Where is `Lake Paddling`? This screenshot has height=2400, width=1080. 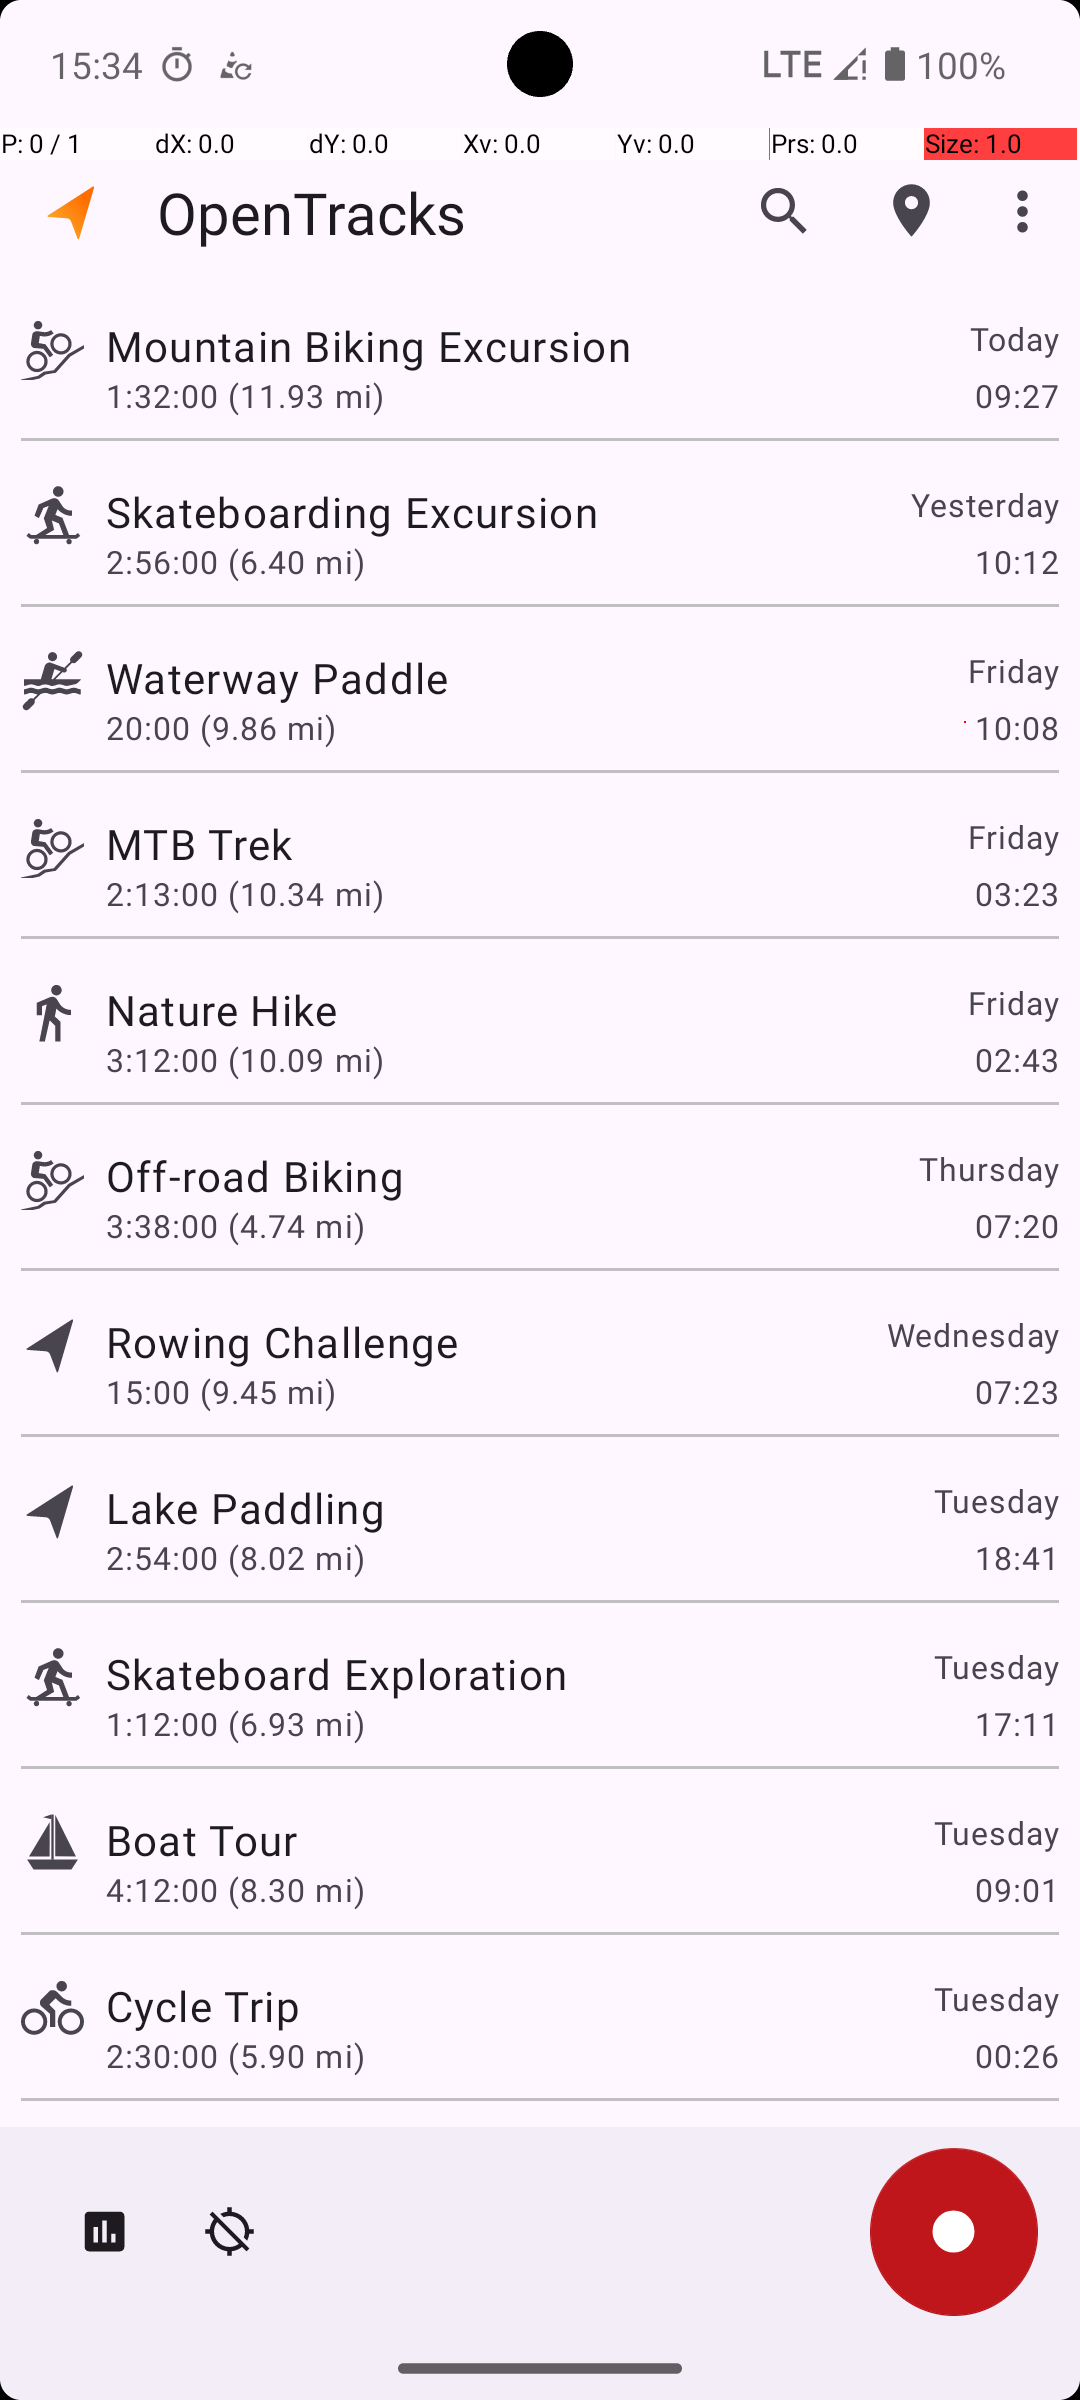 Lake Paddling is located at coordinates (246, 1508).